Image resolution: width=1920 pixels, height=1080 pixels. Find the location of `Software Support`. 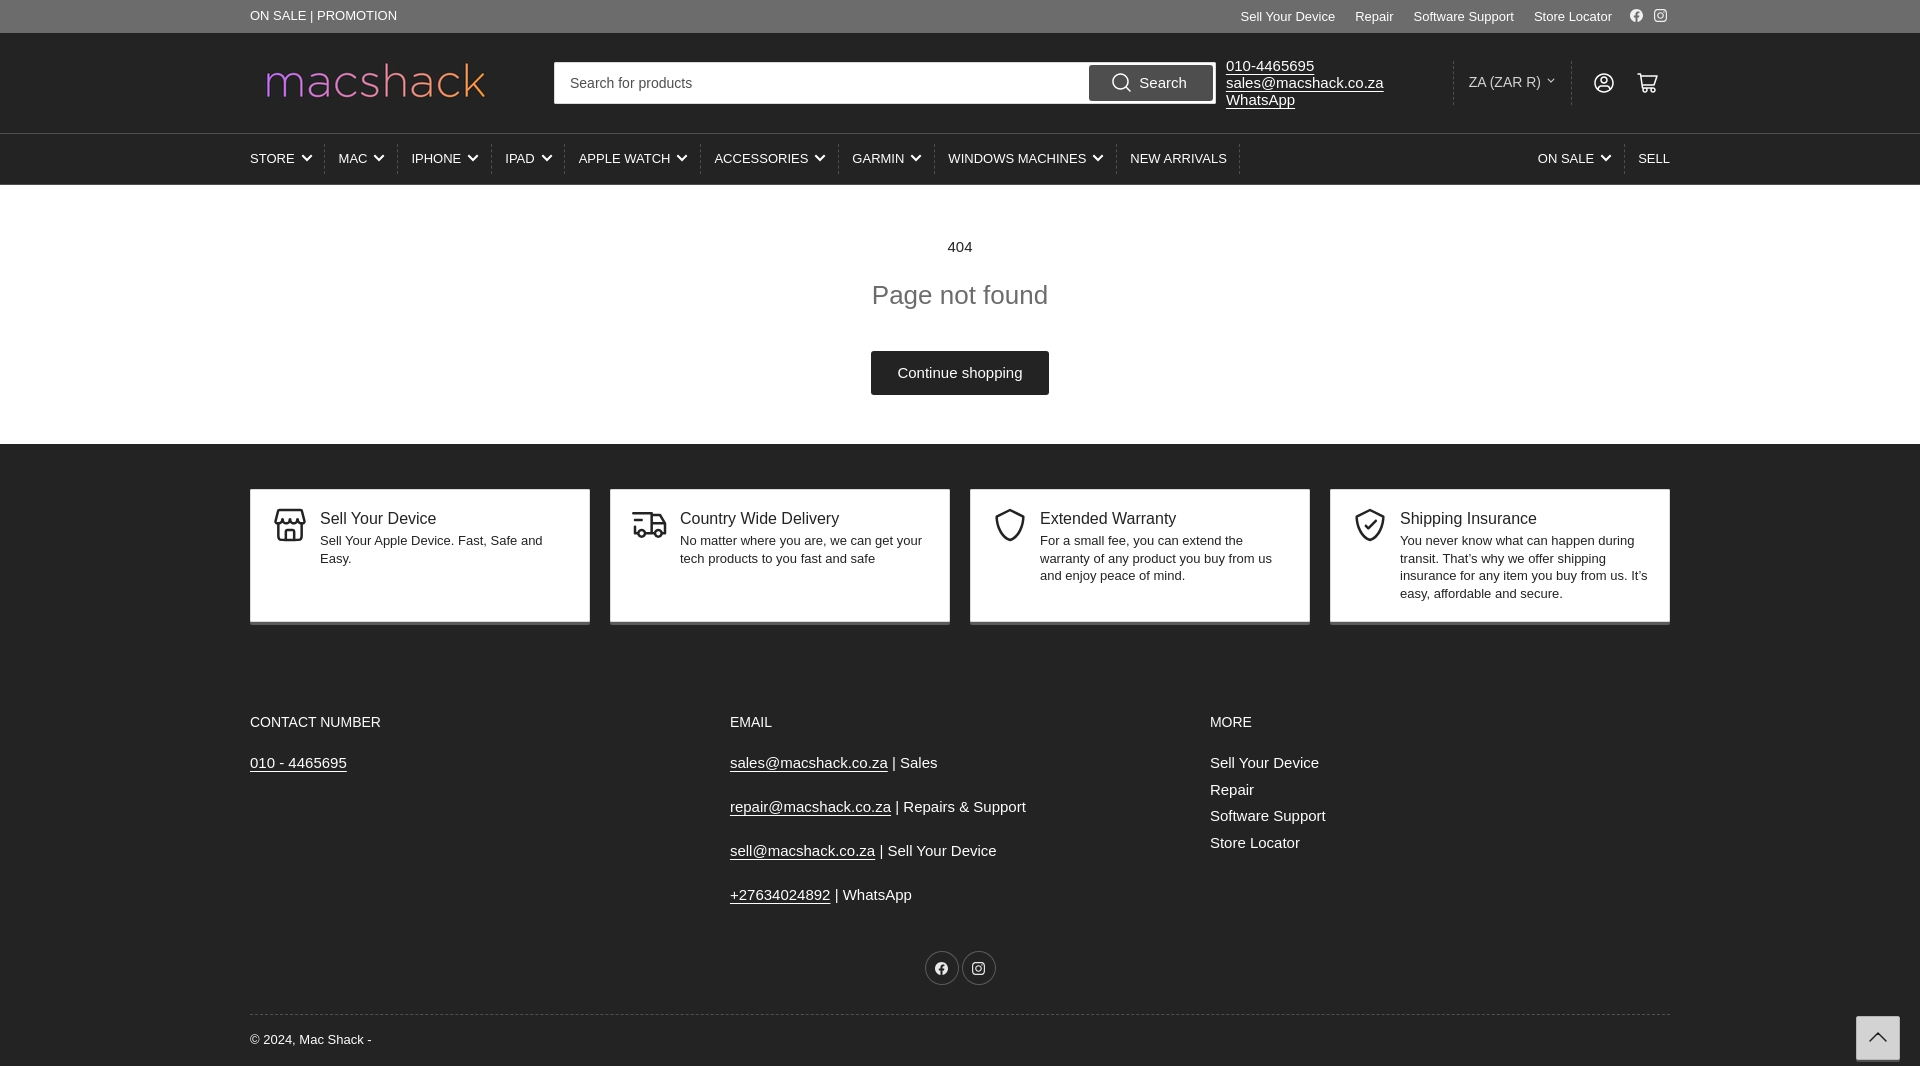

Software Support is located at coordinates (1464, 16).